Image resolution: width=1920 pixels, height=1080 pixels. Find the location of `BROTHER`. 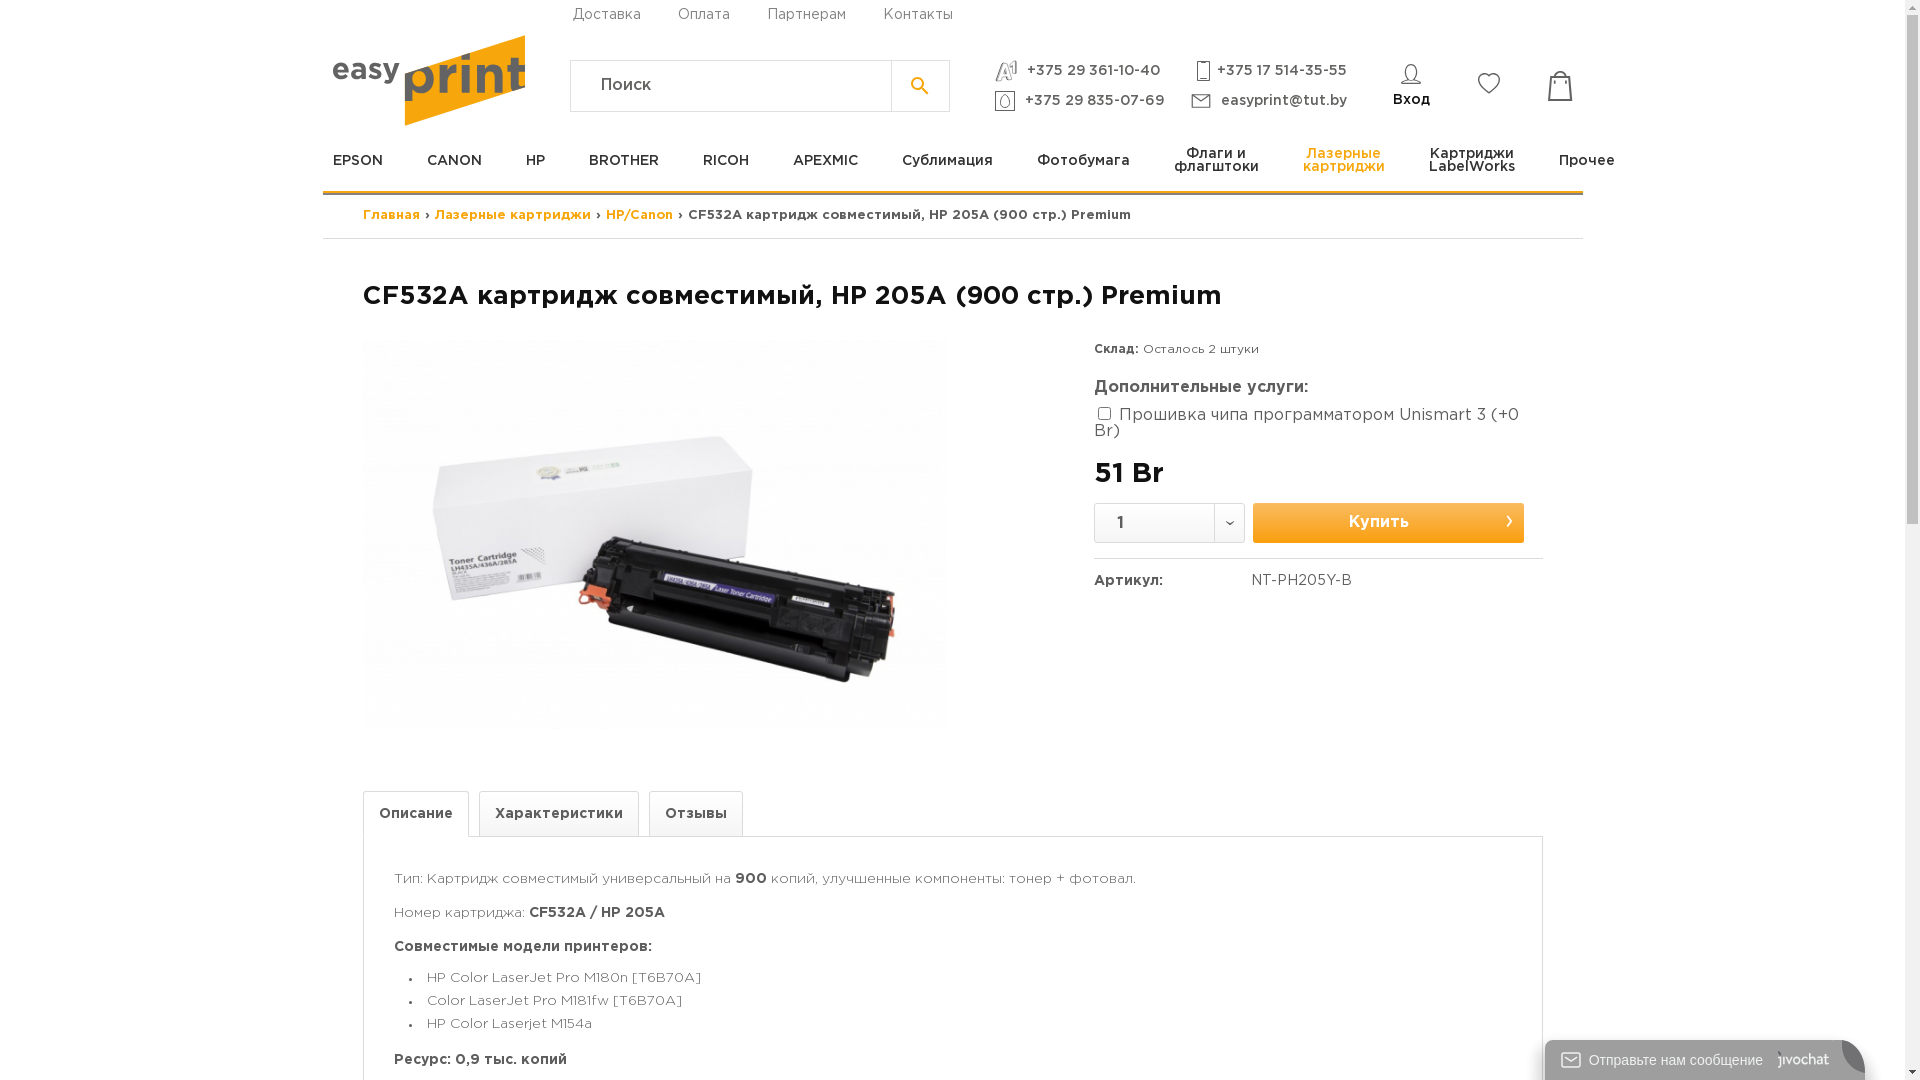

BROTHER is located at coordinates (623, 160).